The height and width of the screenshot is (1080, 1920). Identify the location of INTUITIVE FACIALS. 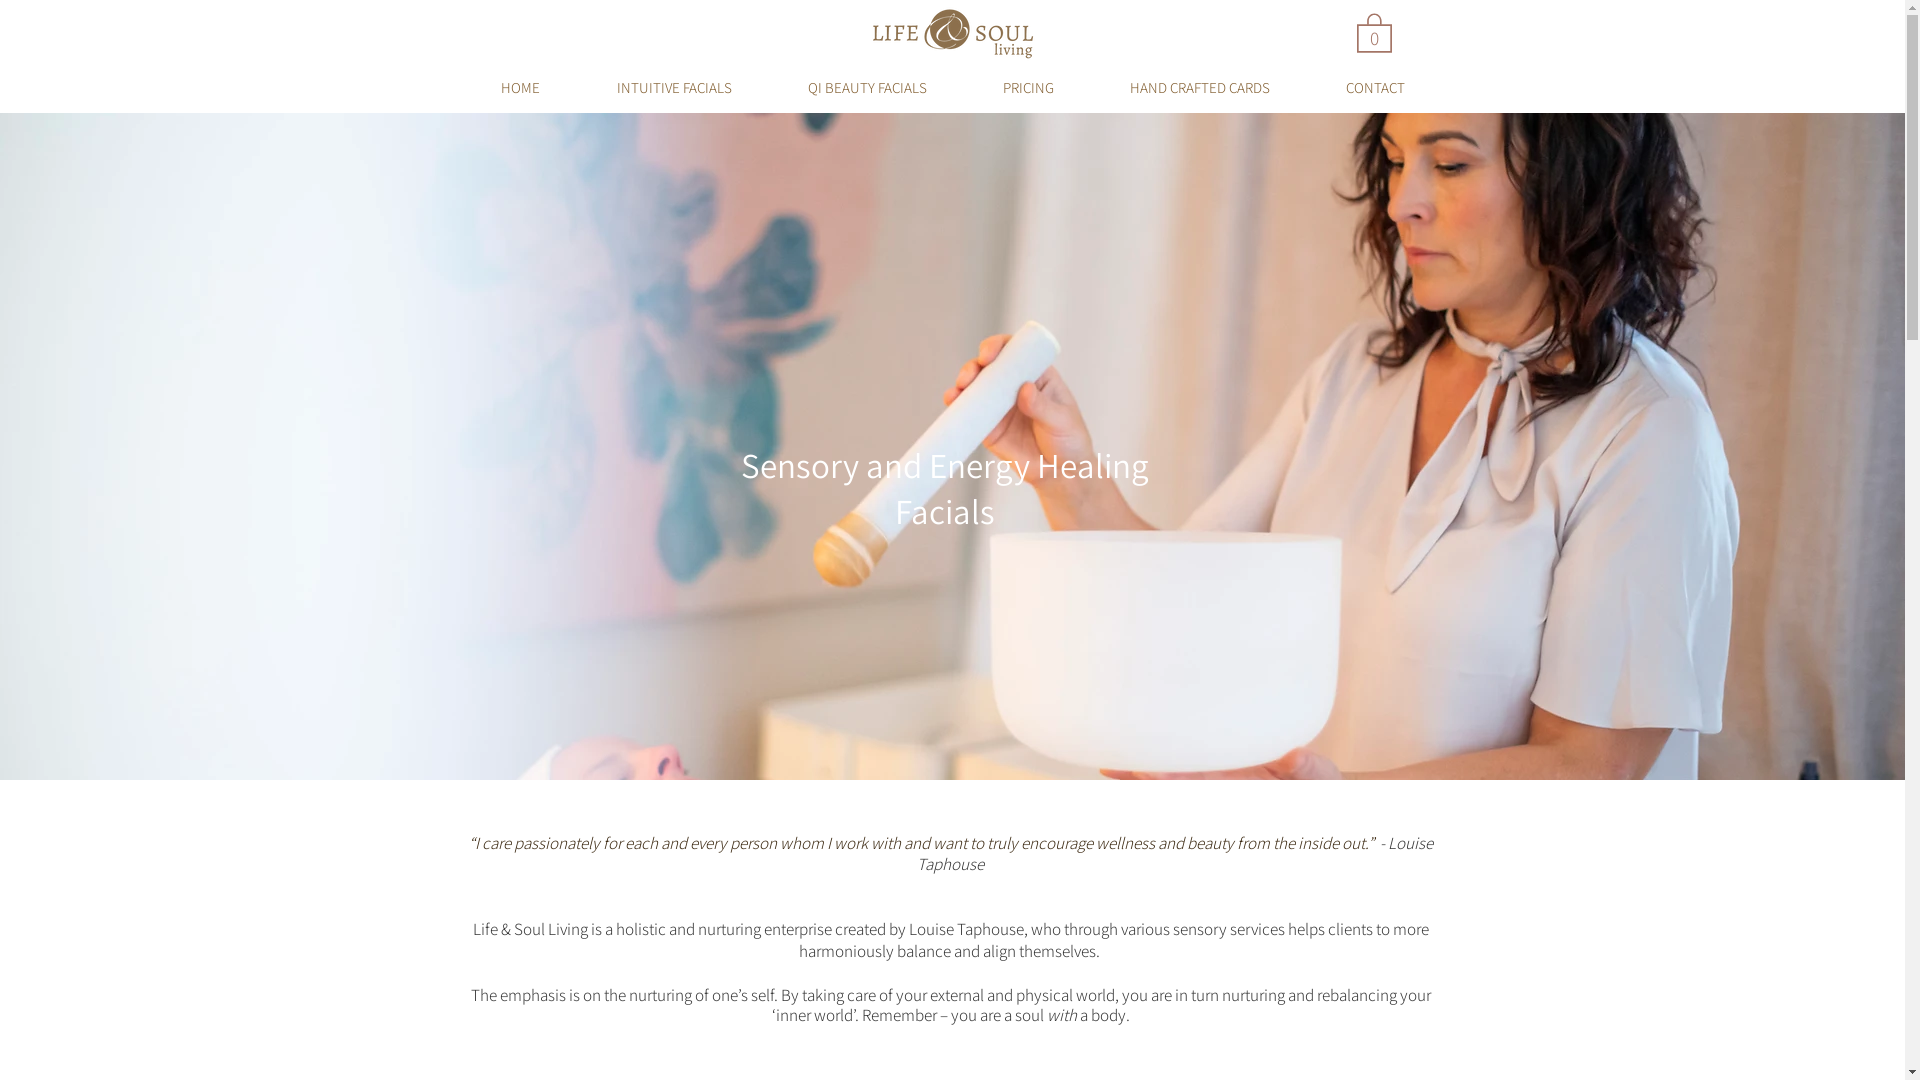
(674, 88).